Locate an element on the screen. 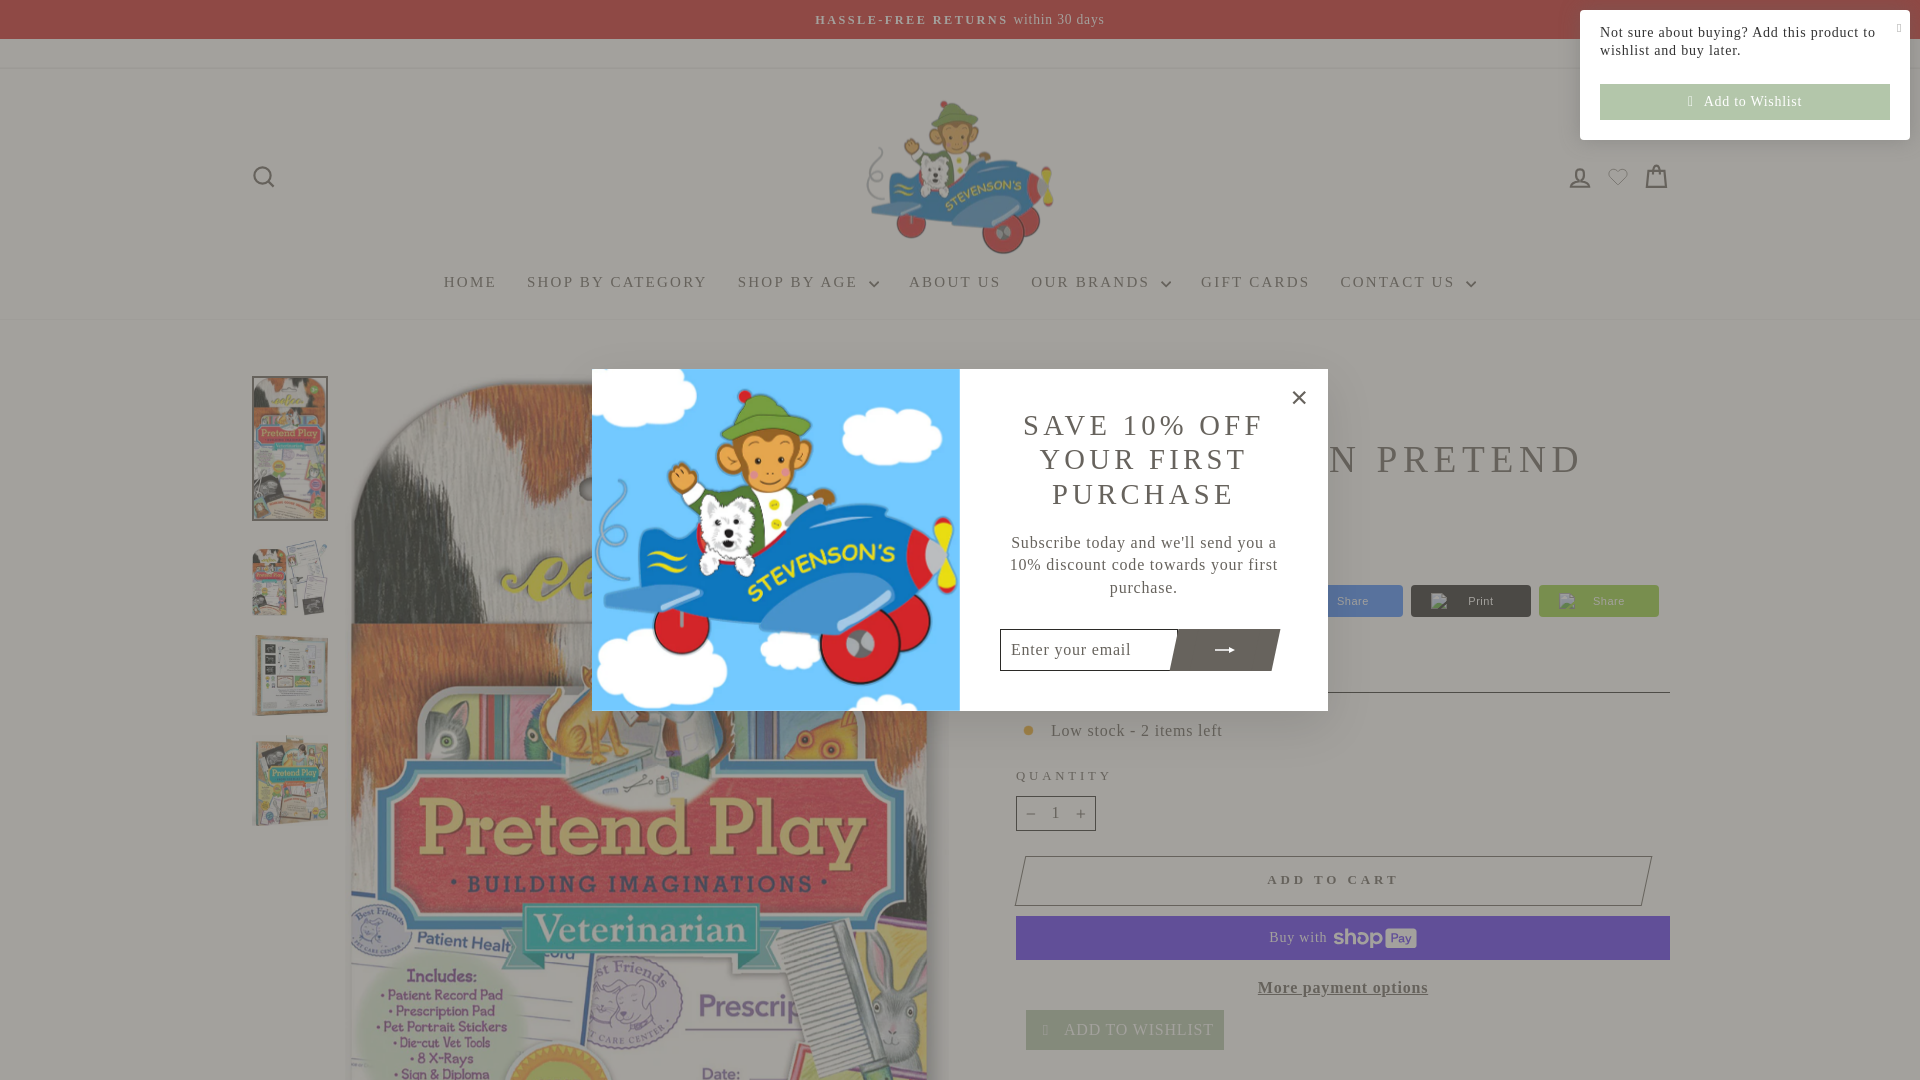 The height and width of the screenshot is (1080, 1920). ACCOUNT is located at coordinates (1034, 392).